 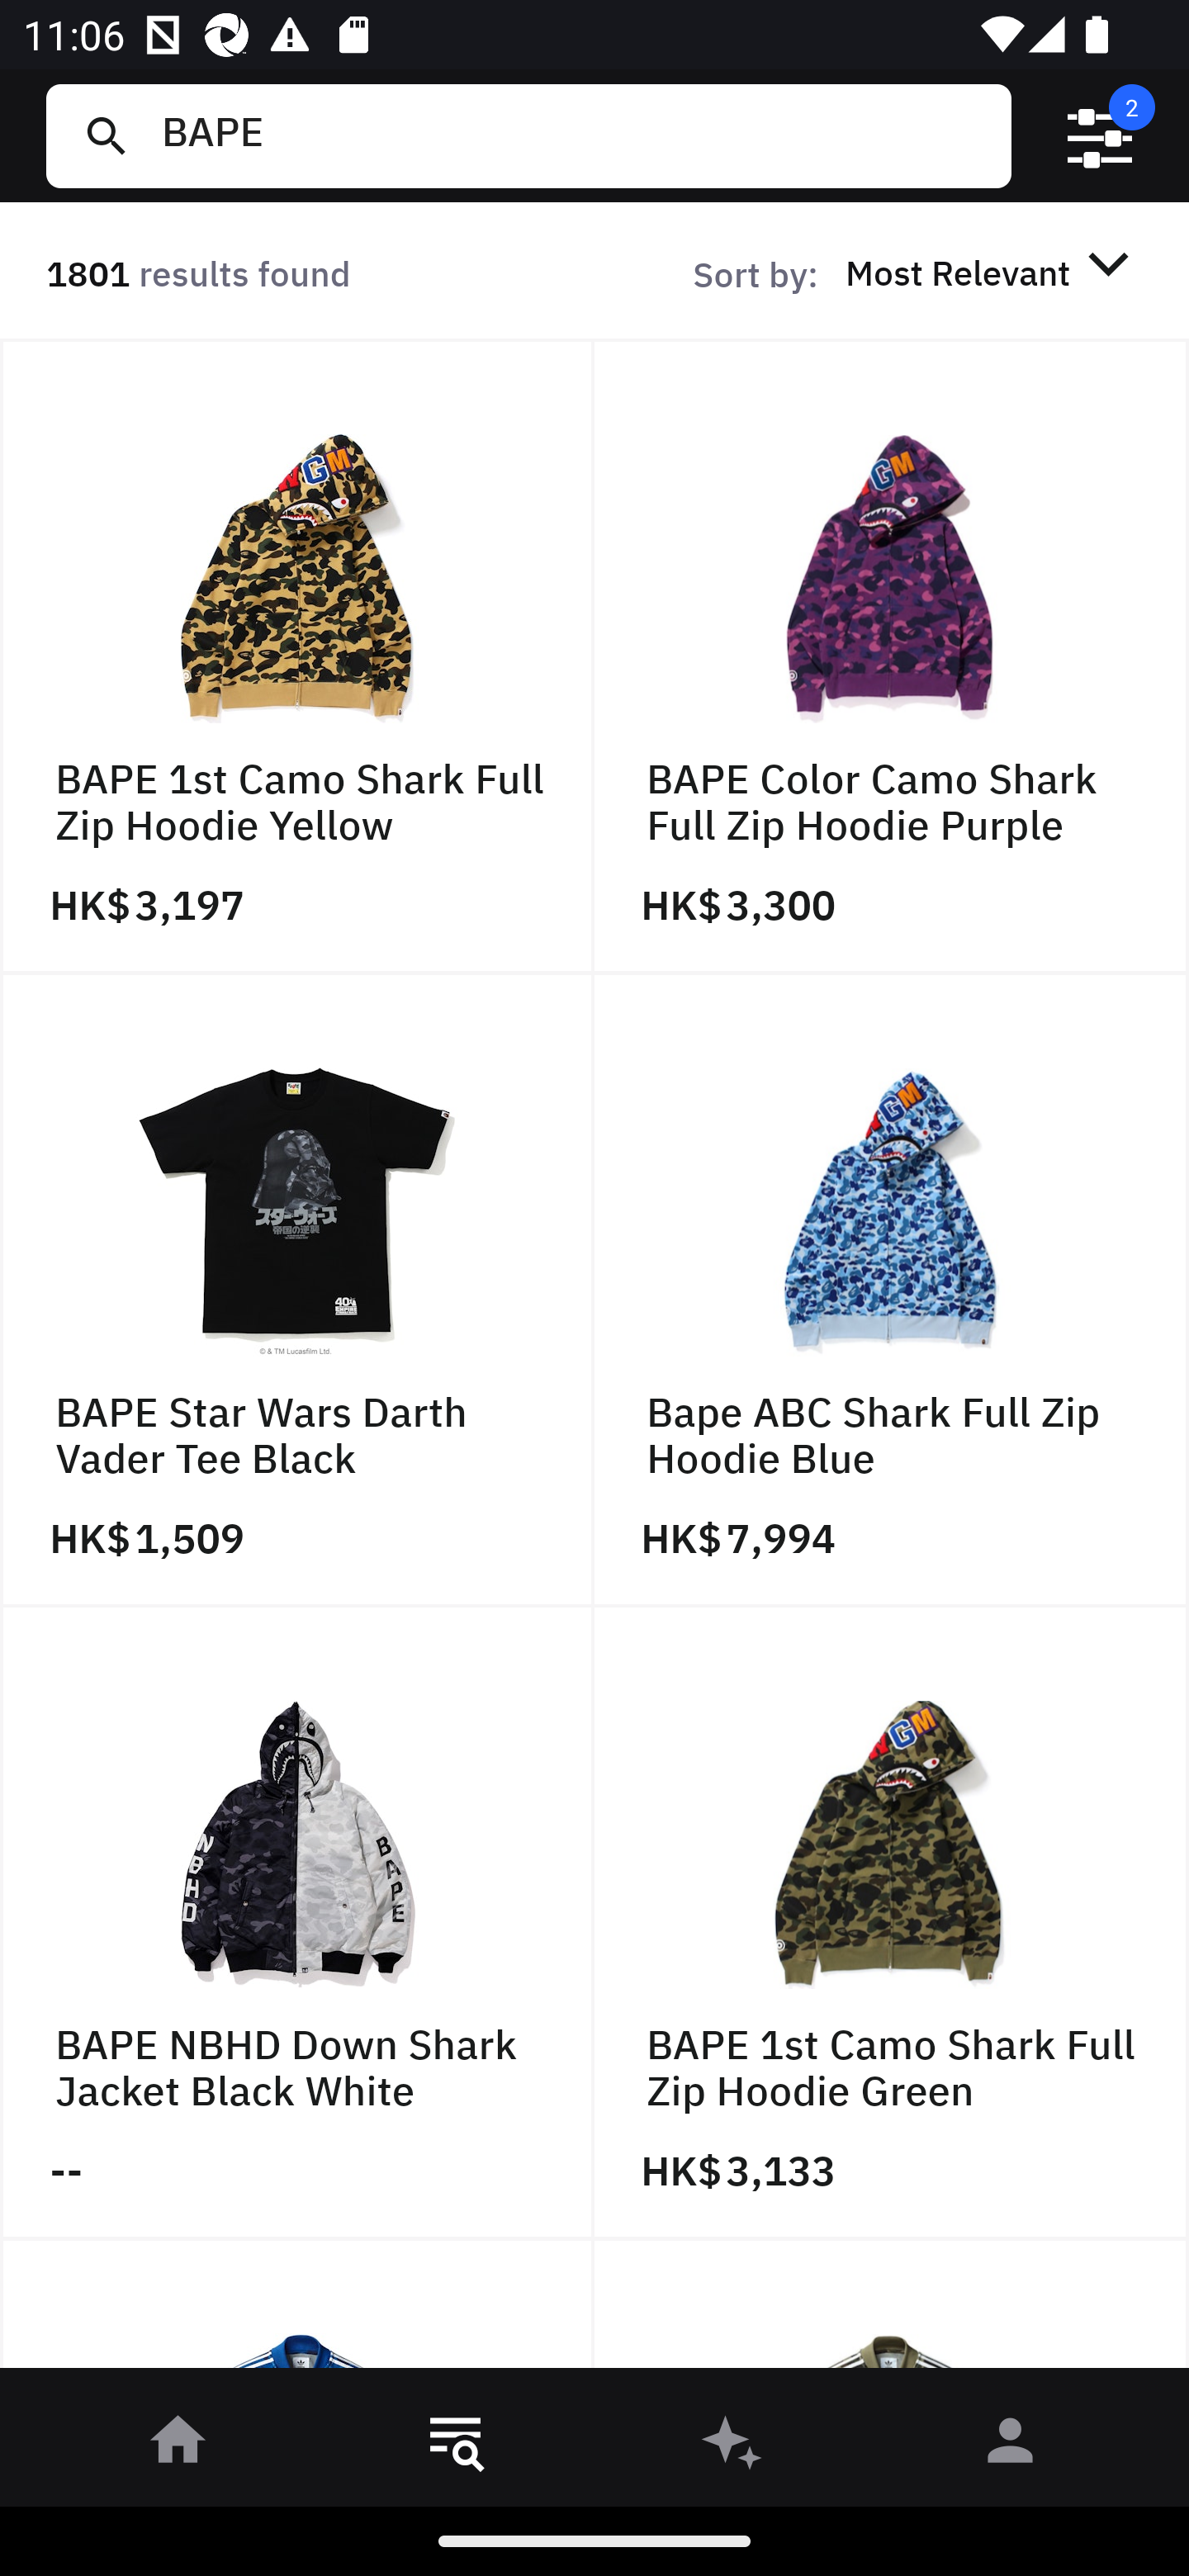 What do you see at coordinates (574, 135) in the screenshot?
I see `BAPE` at bounding box center [574, 135].